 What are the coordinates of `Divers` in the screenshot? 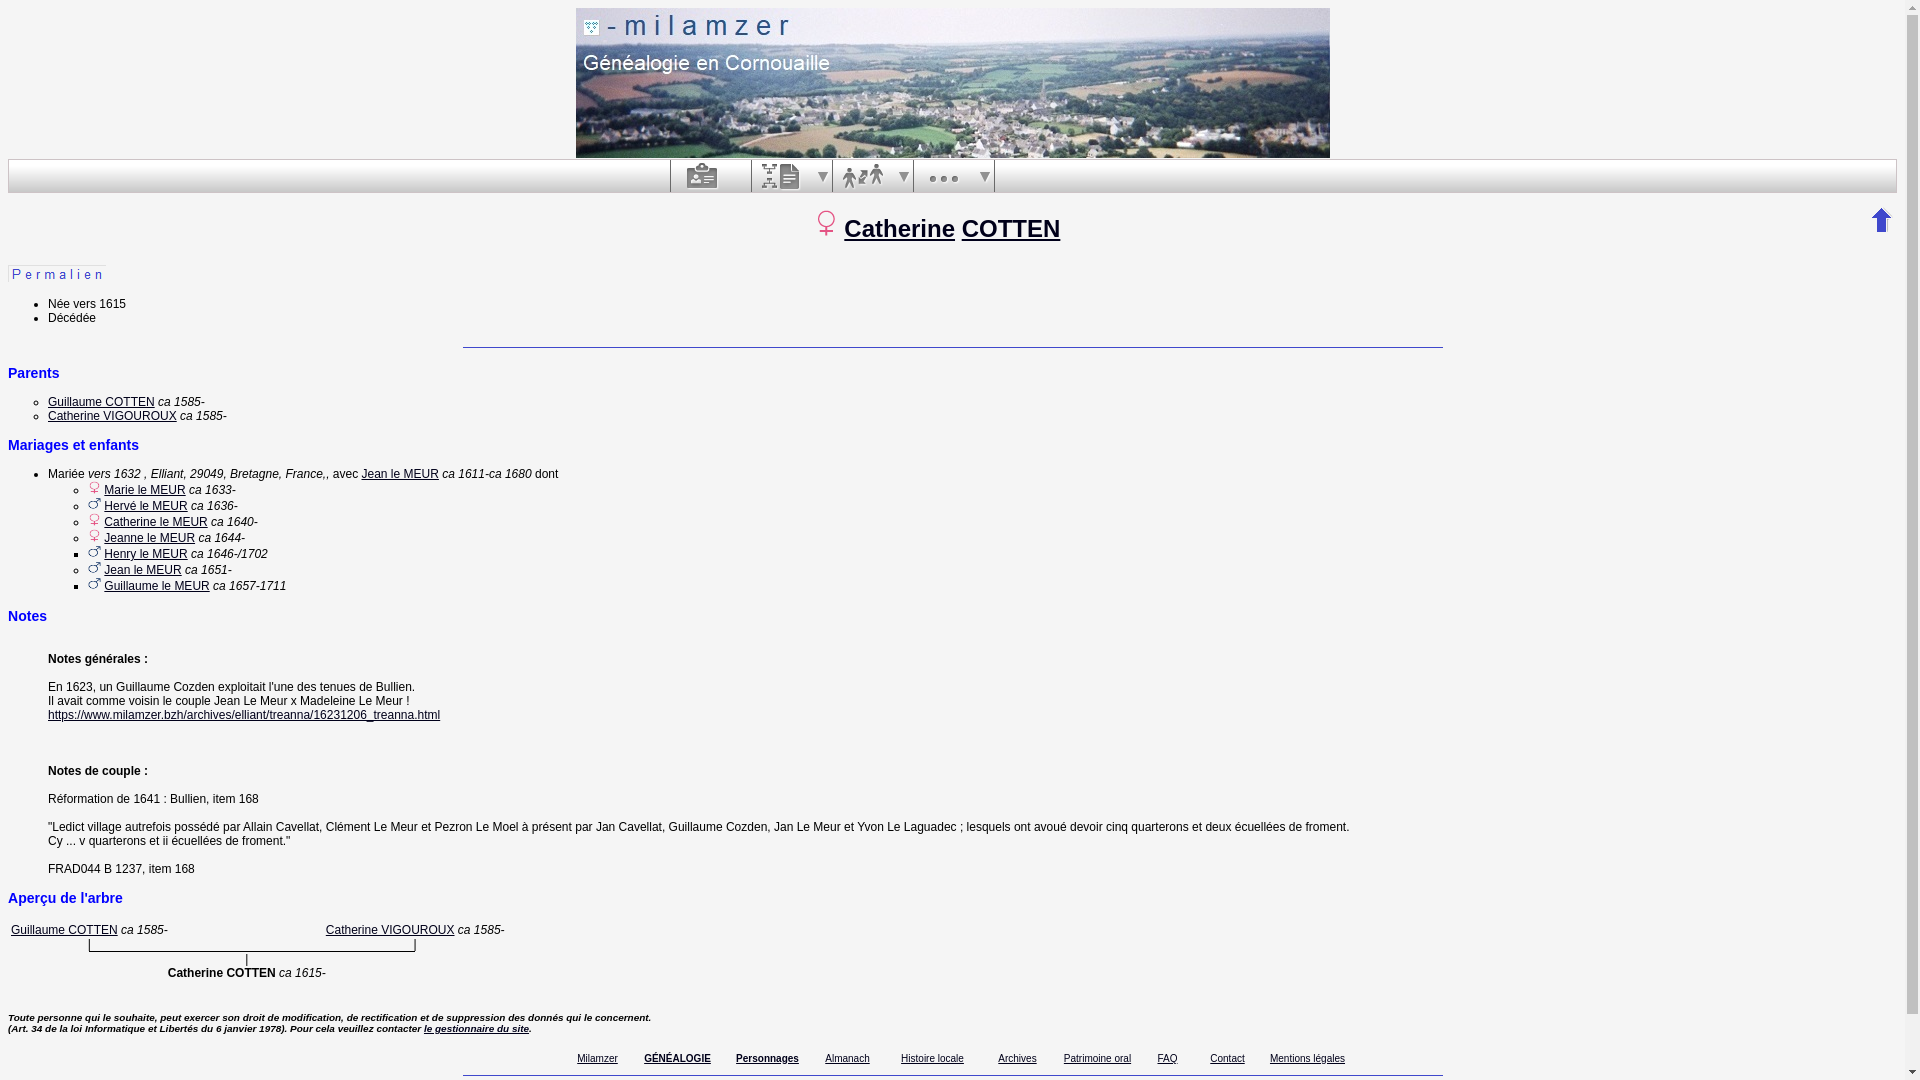 It's located at (944, 176).